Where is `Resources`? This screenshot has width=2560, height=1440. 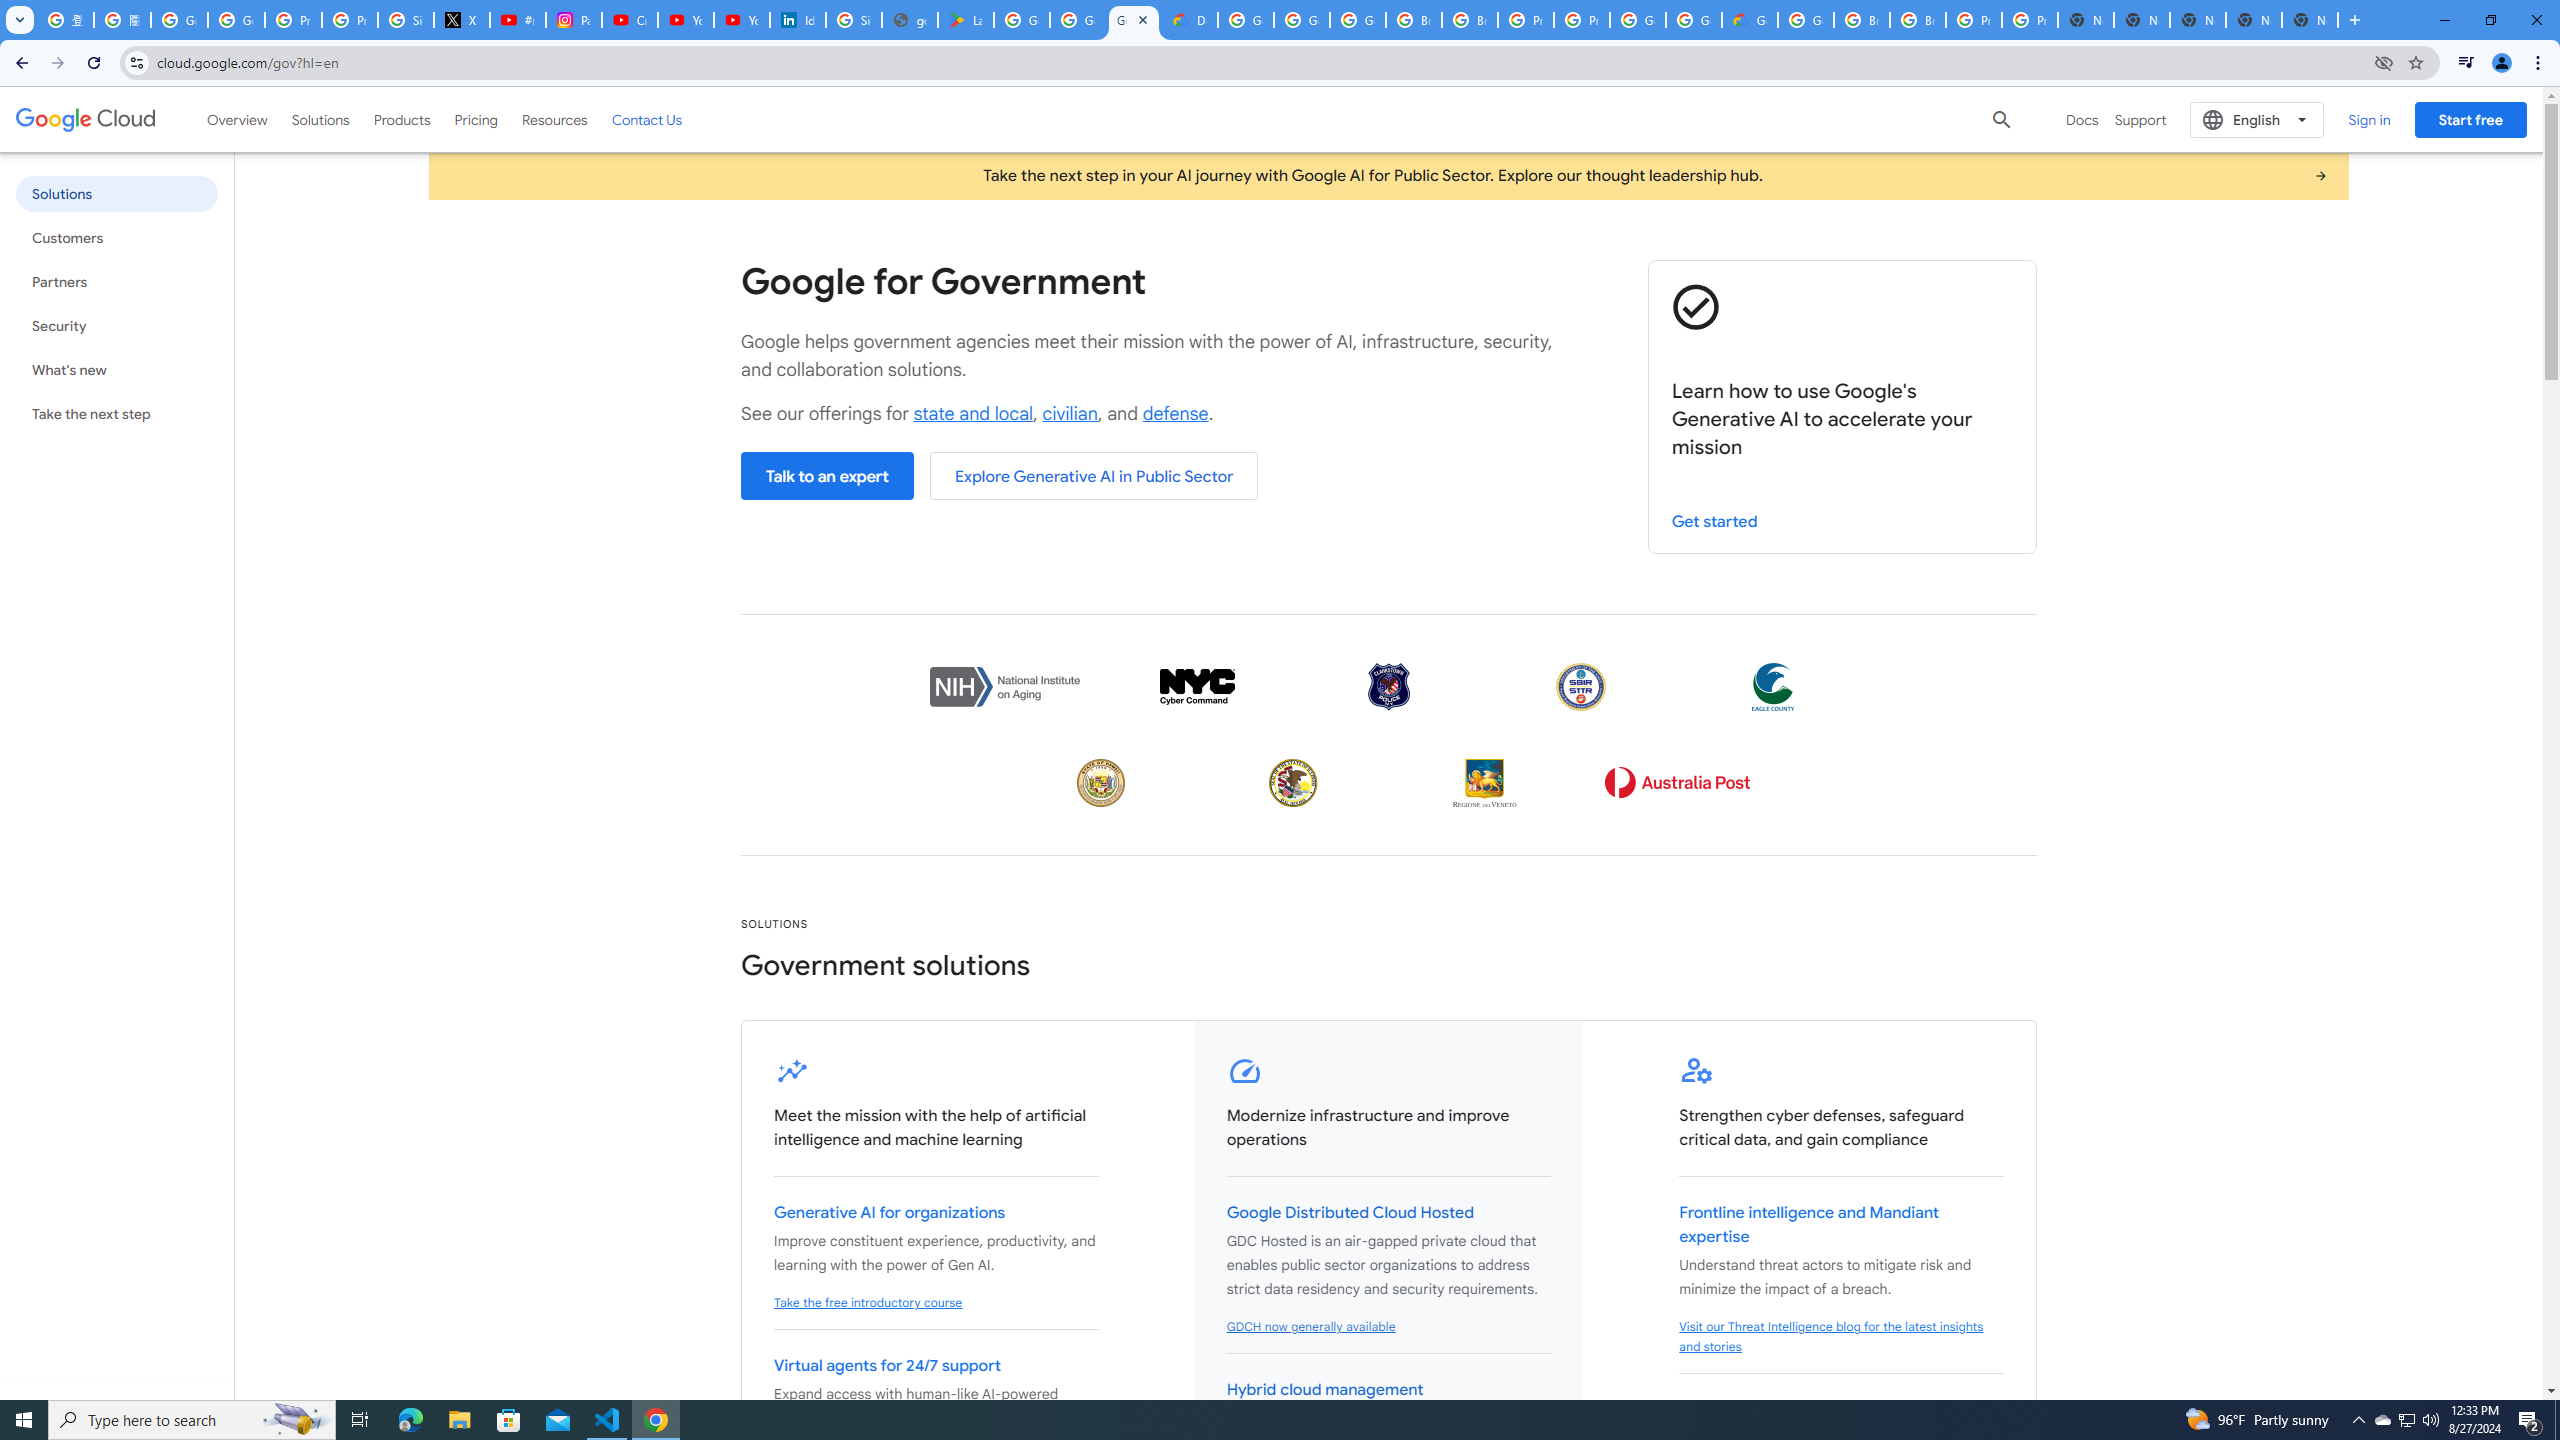
Resources is located at coordinates (554, 119).